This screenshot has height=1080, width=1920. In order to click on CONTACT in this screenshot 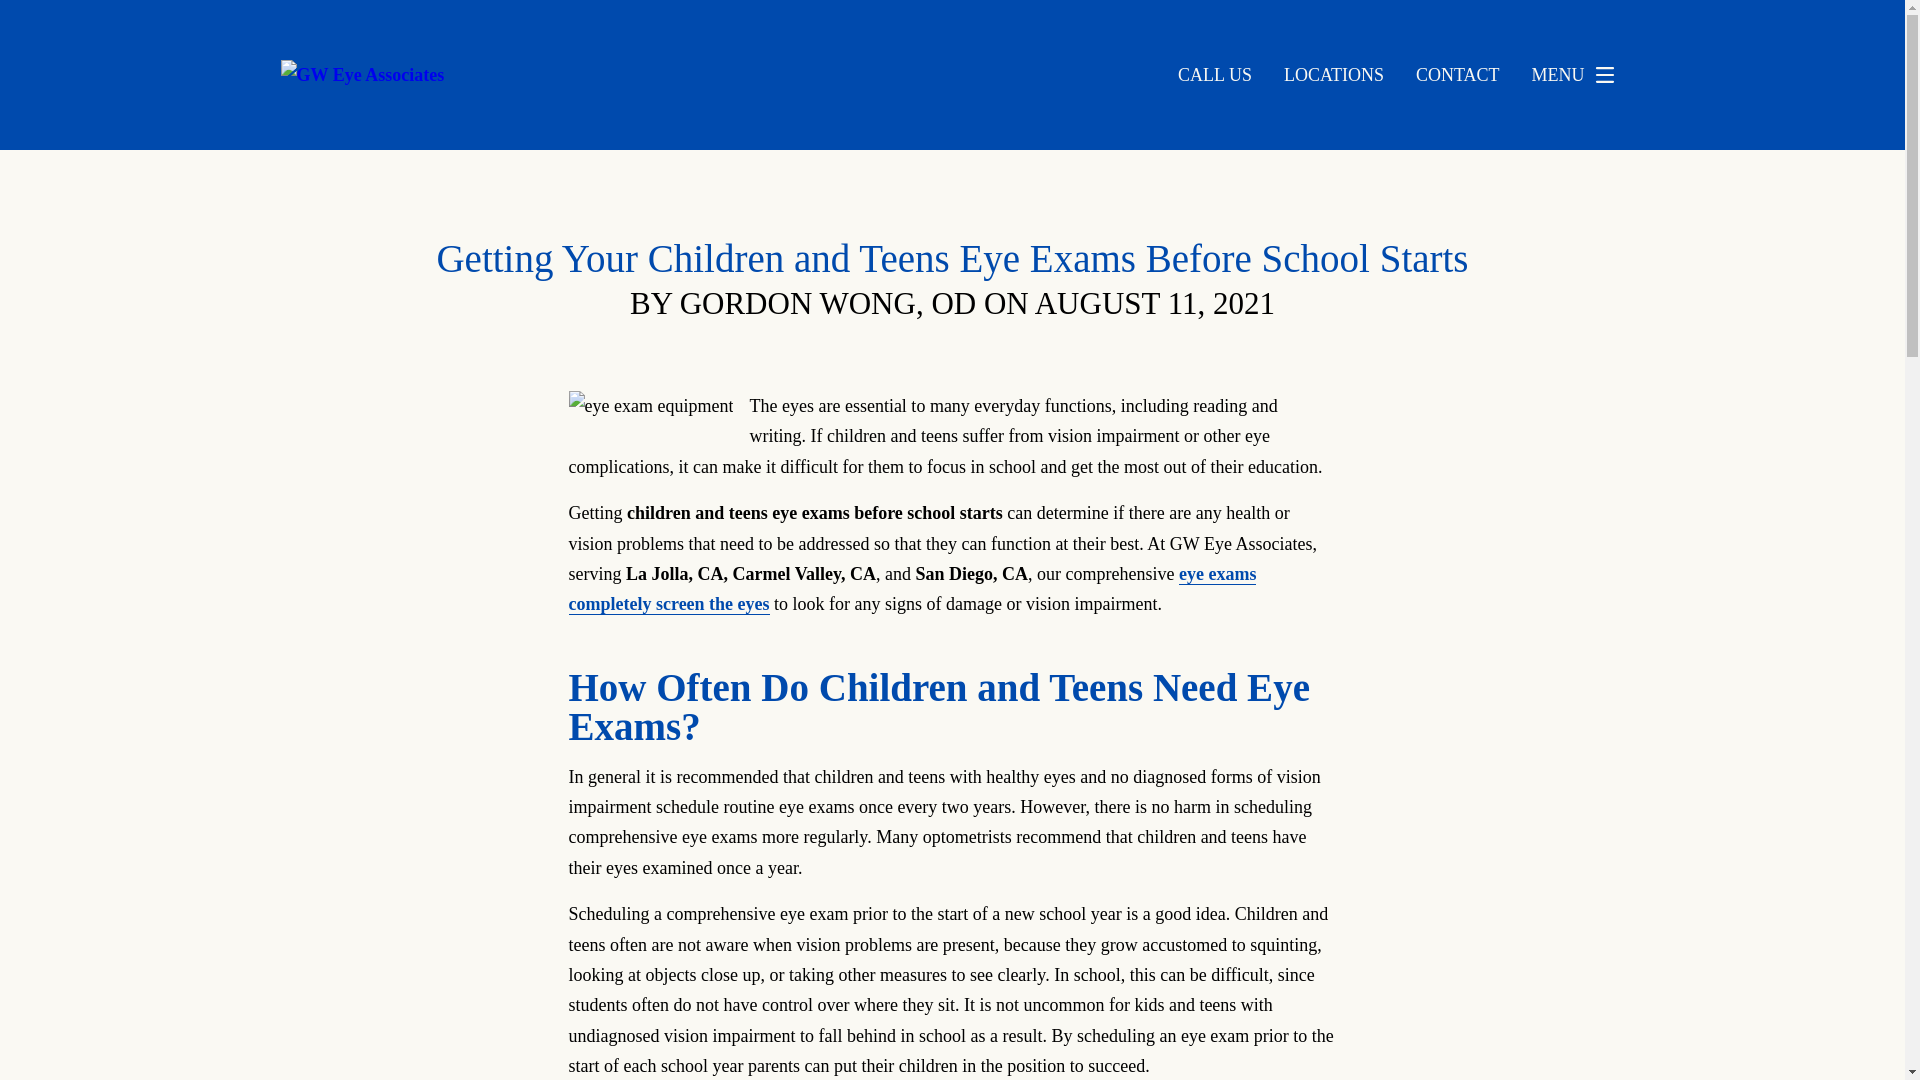, I will do `click(1458, 74)`.